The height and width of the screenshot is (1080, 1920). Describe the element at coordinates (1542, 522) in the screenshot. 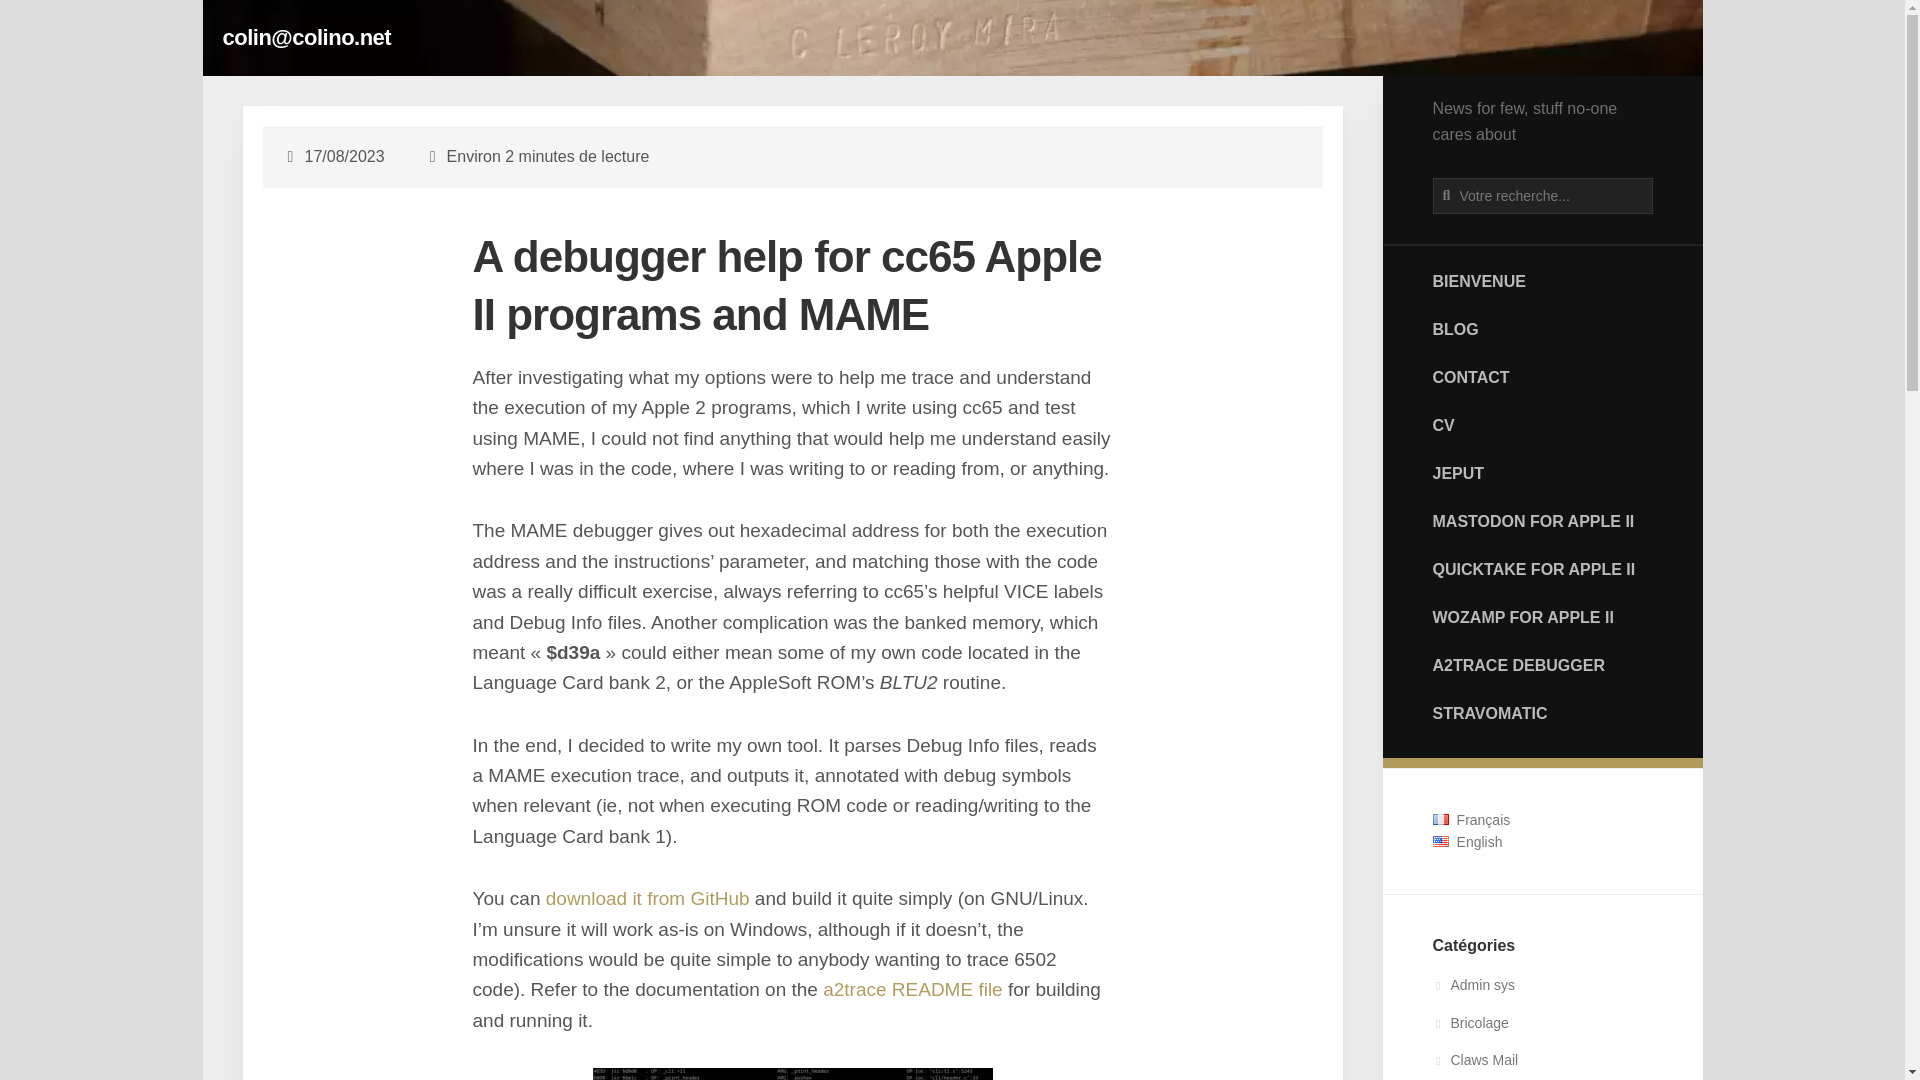

I see `MASTODON FOR APPLE II` at that location.